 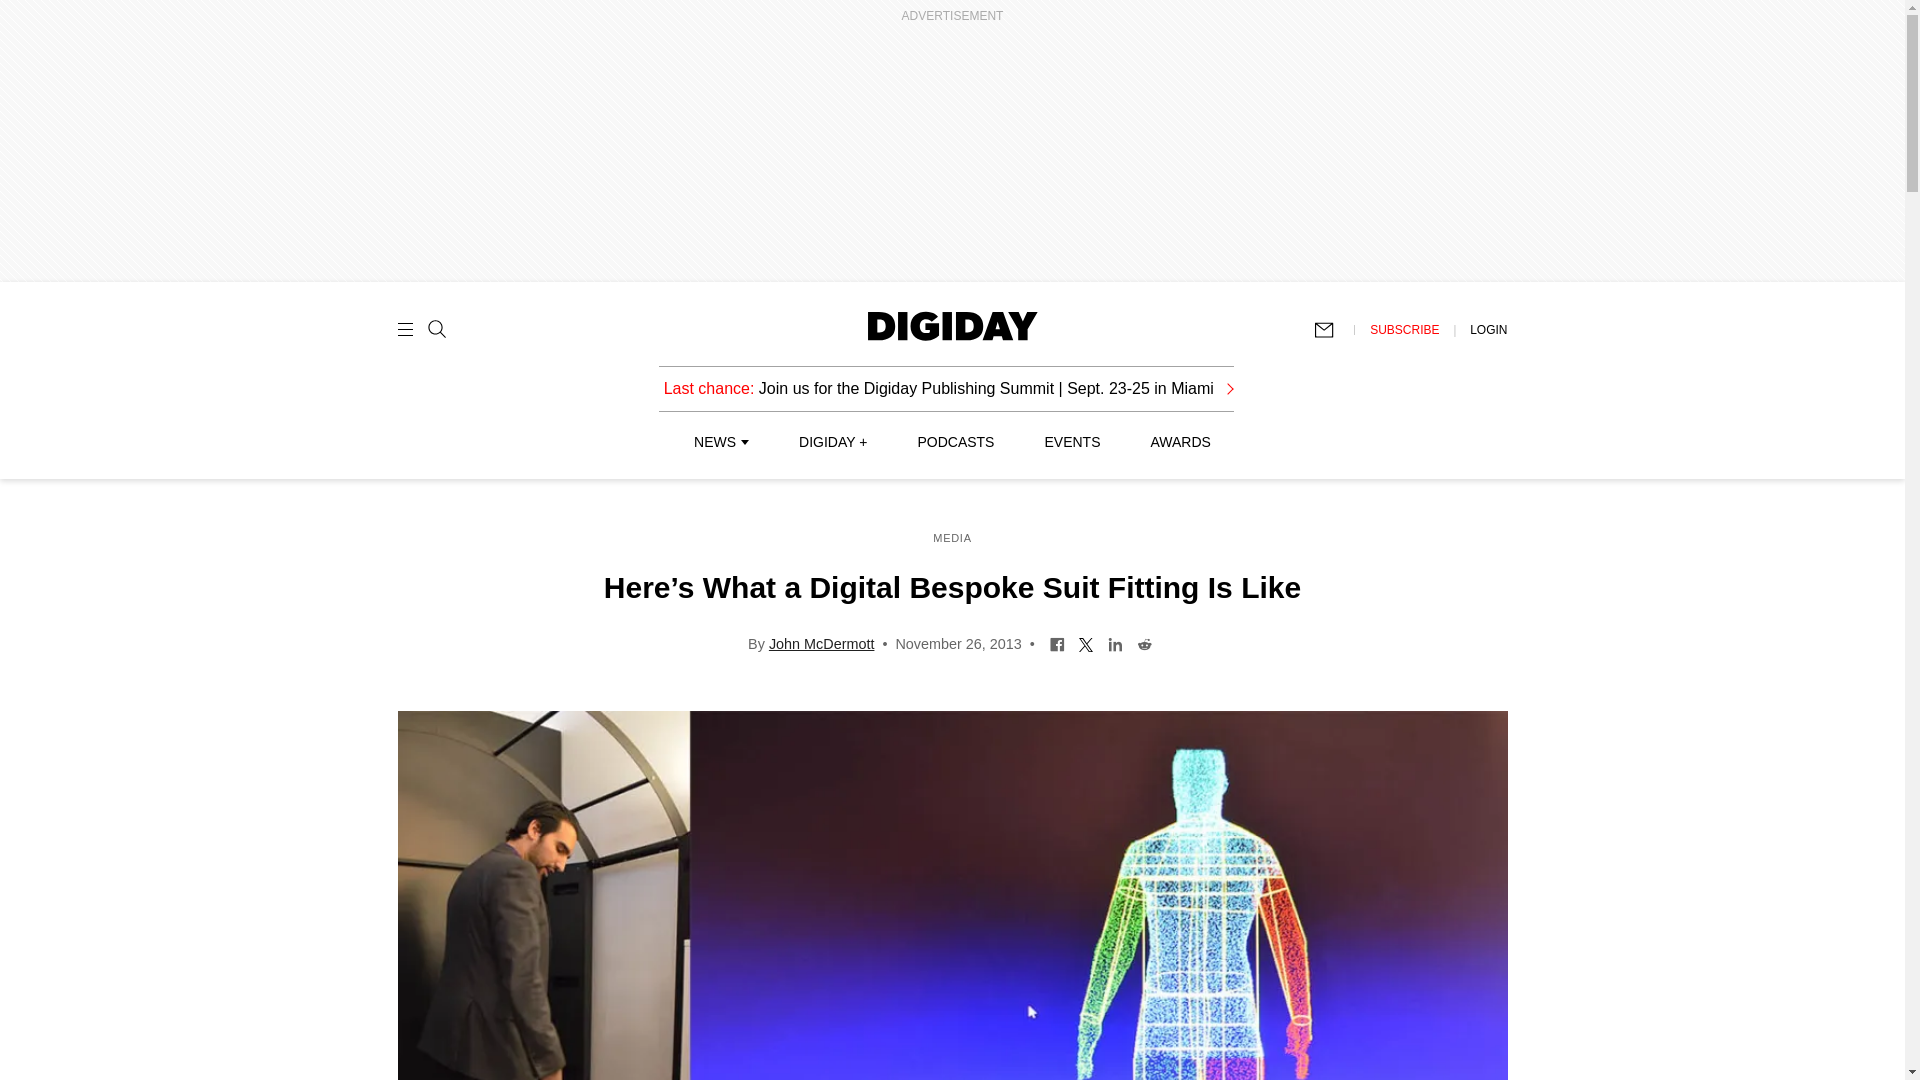 What do you see at coordinates (1488, 329) in the screenshot?
I see `LOGIN` at bounding box center [1488, 329].